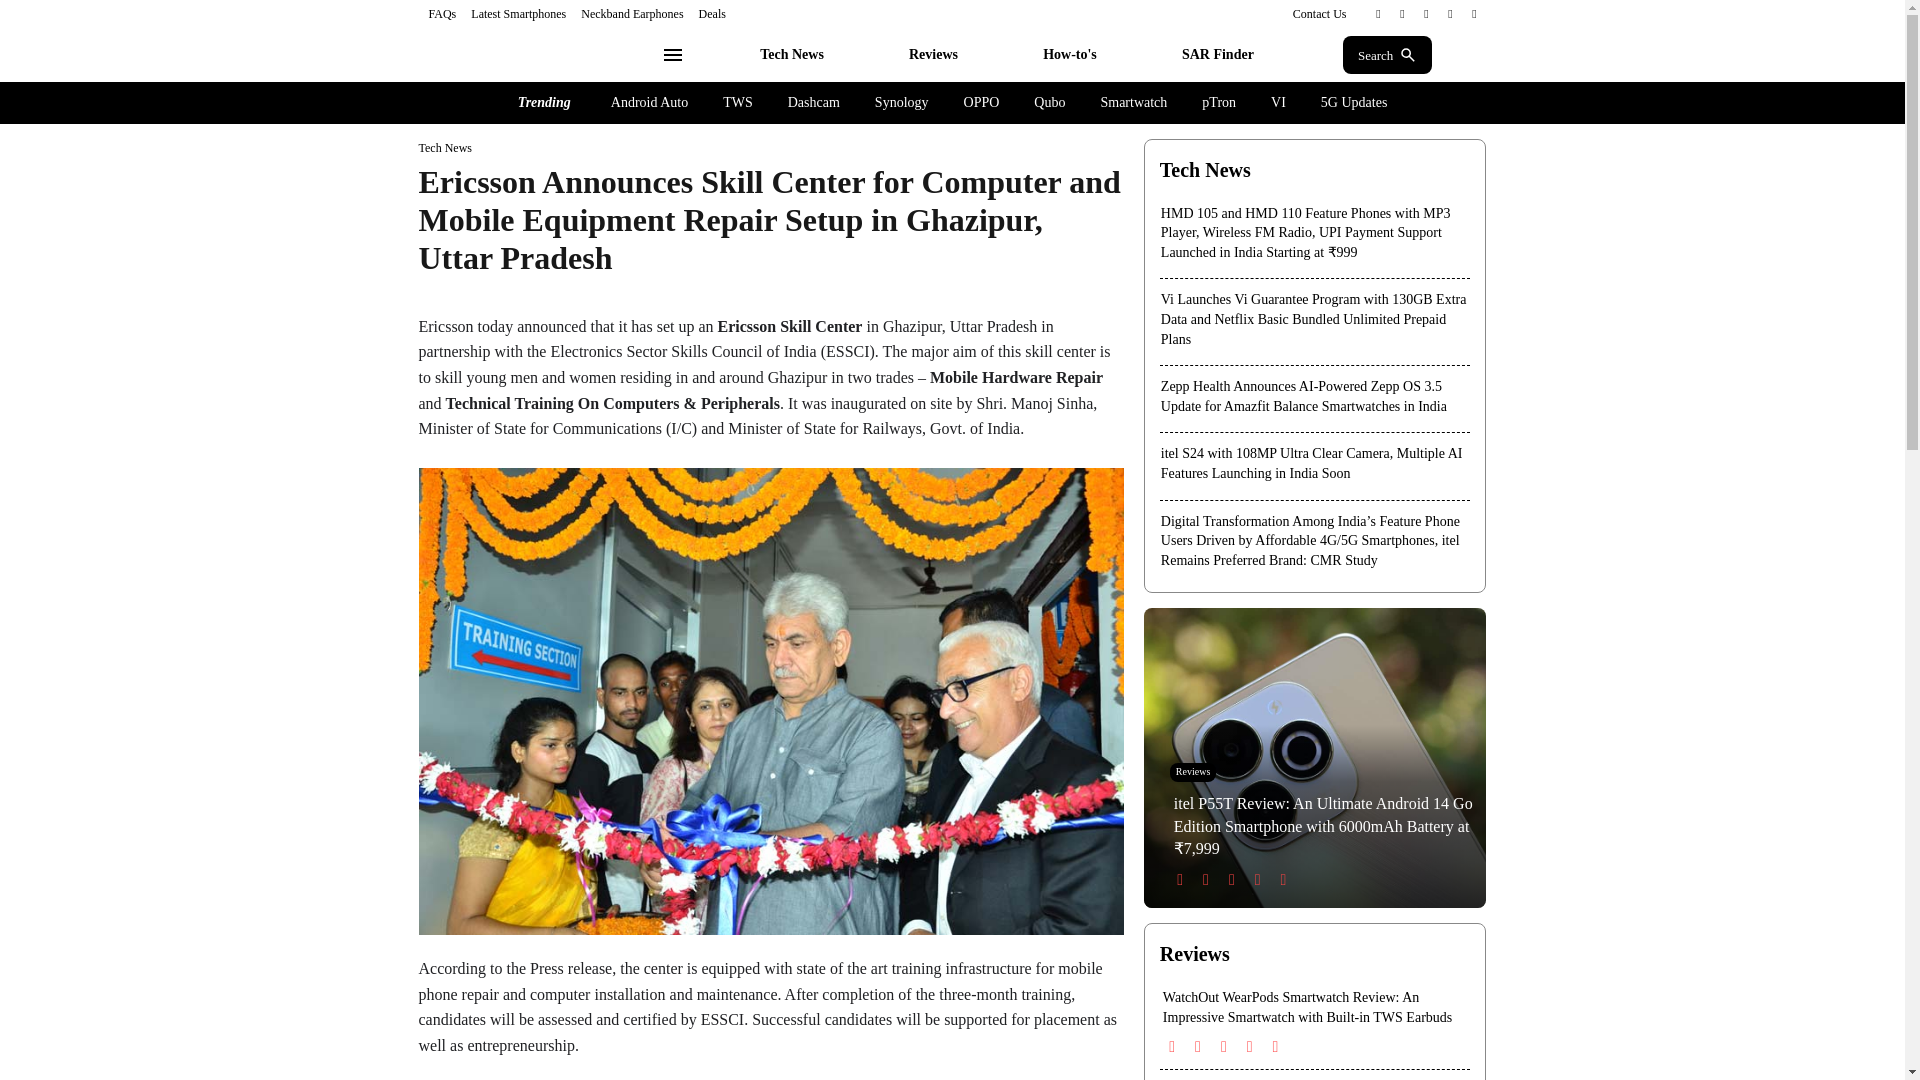 The width and height of the screenshot is (1920, 1080). Describe the element at coordinates (1387, 54) in the screenshot. I see `Search` at that location.